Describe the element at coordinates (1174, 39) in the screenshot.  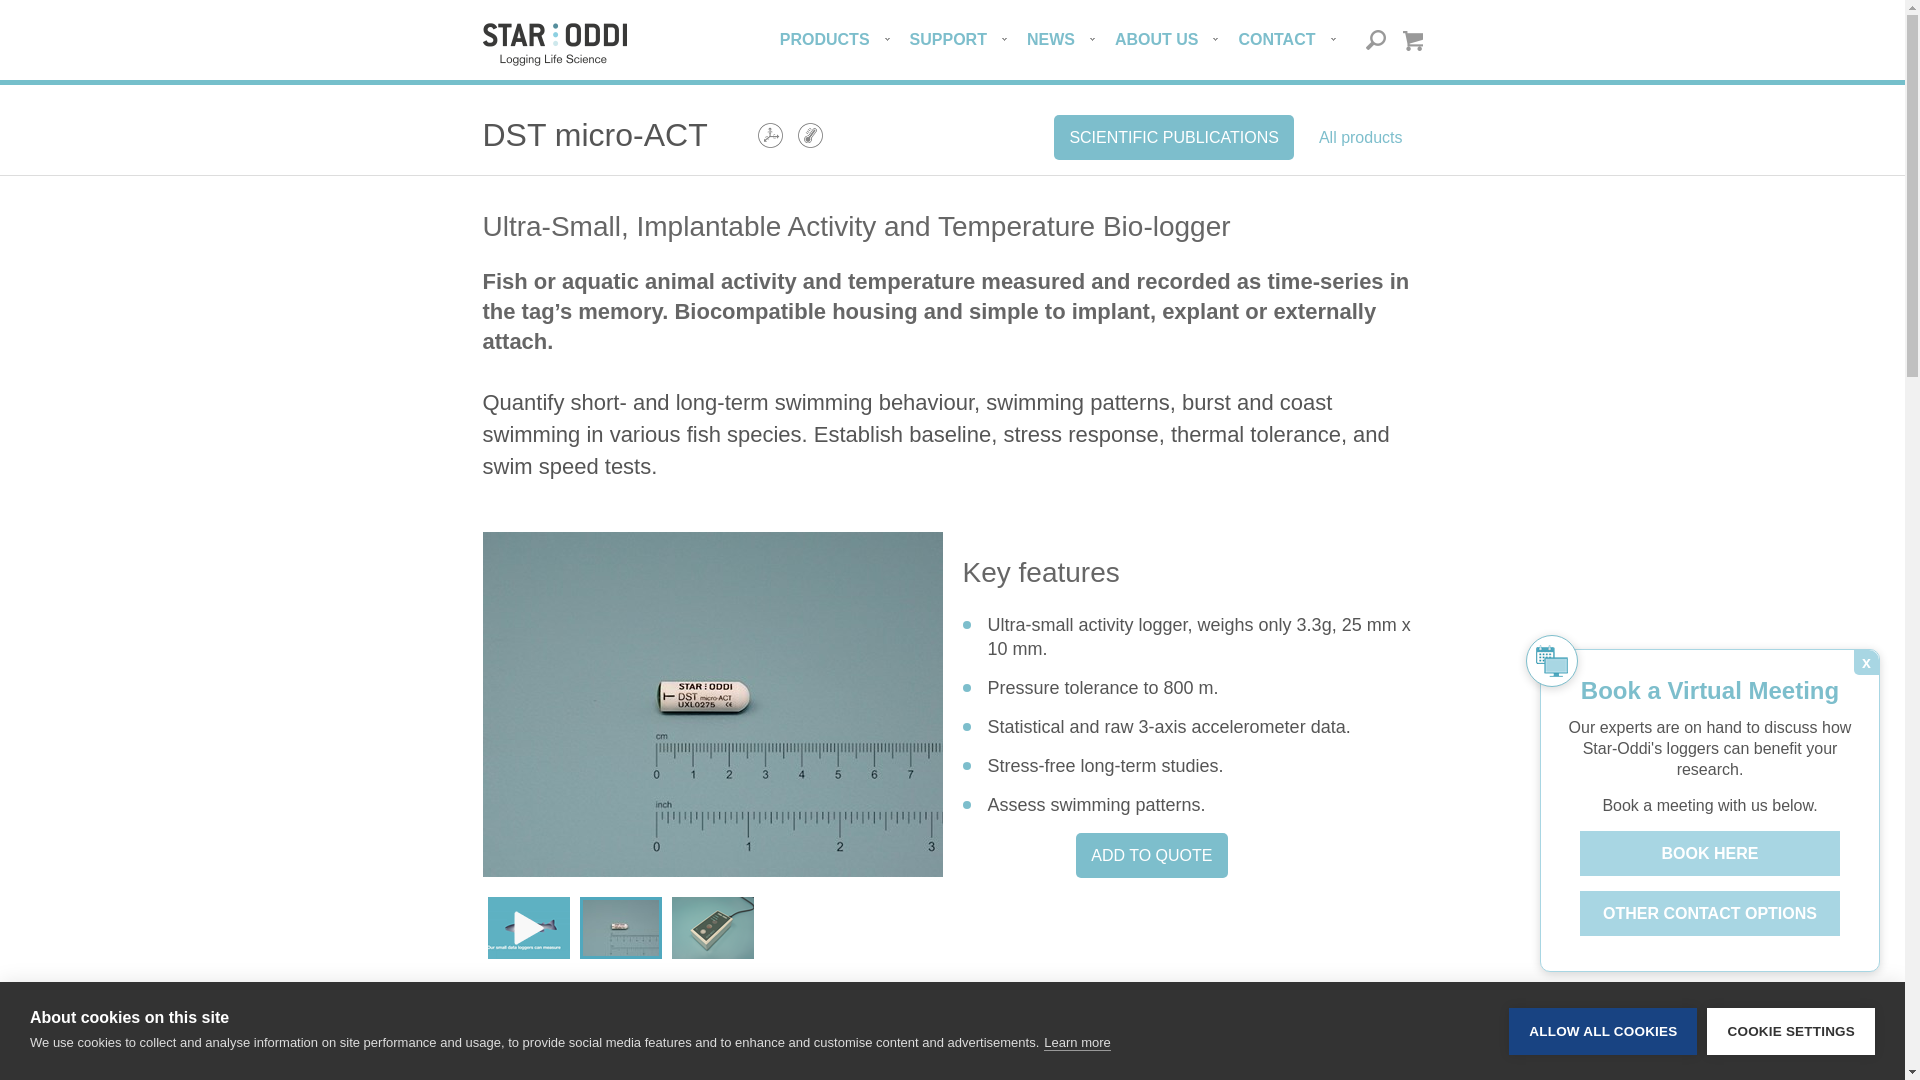
I see `ABOUT US` at that location.